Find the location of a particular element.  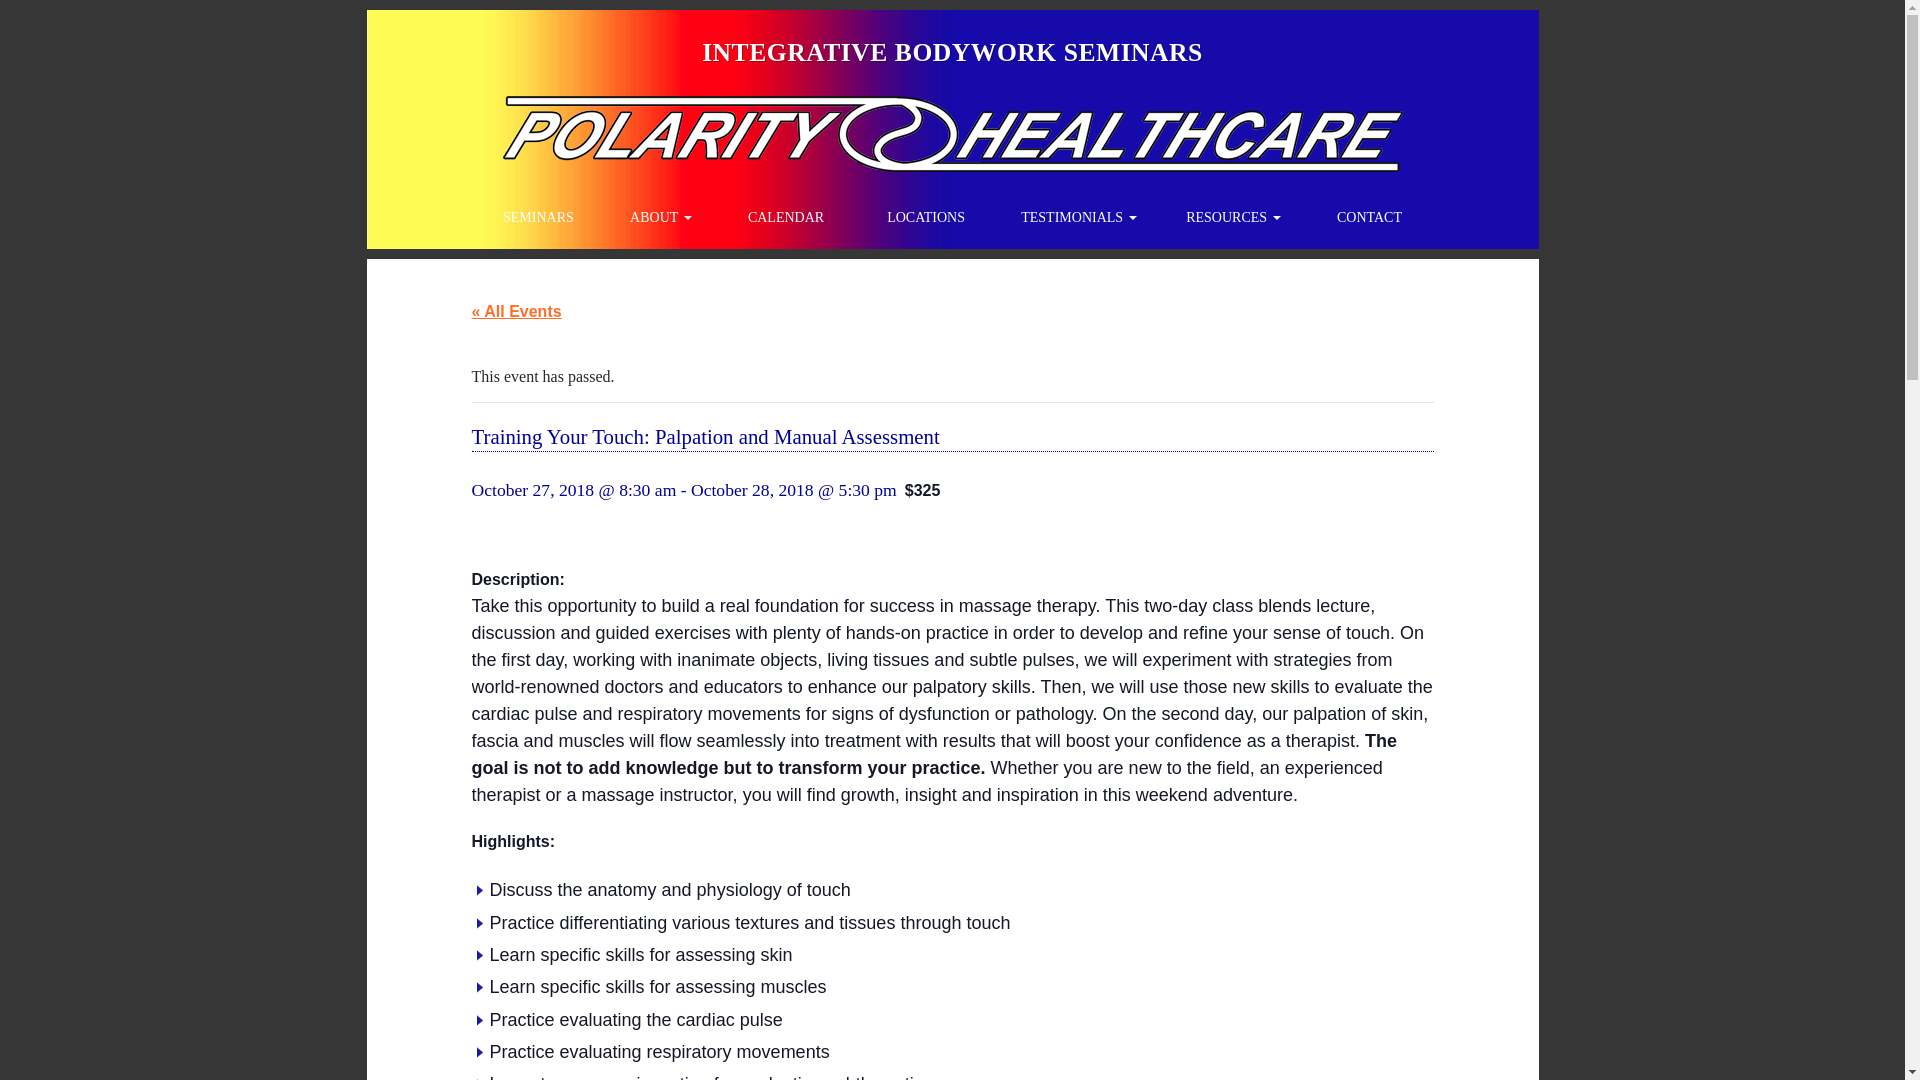

Polarity Healthcare is located at coordinates (951, 132).